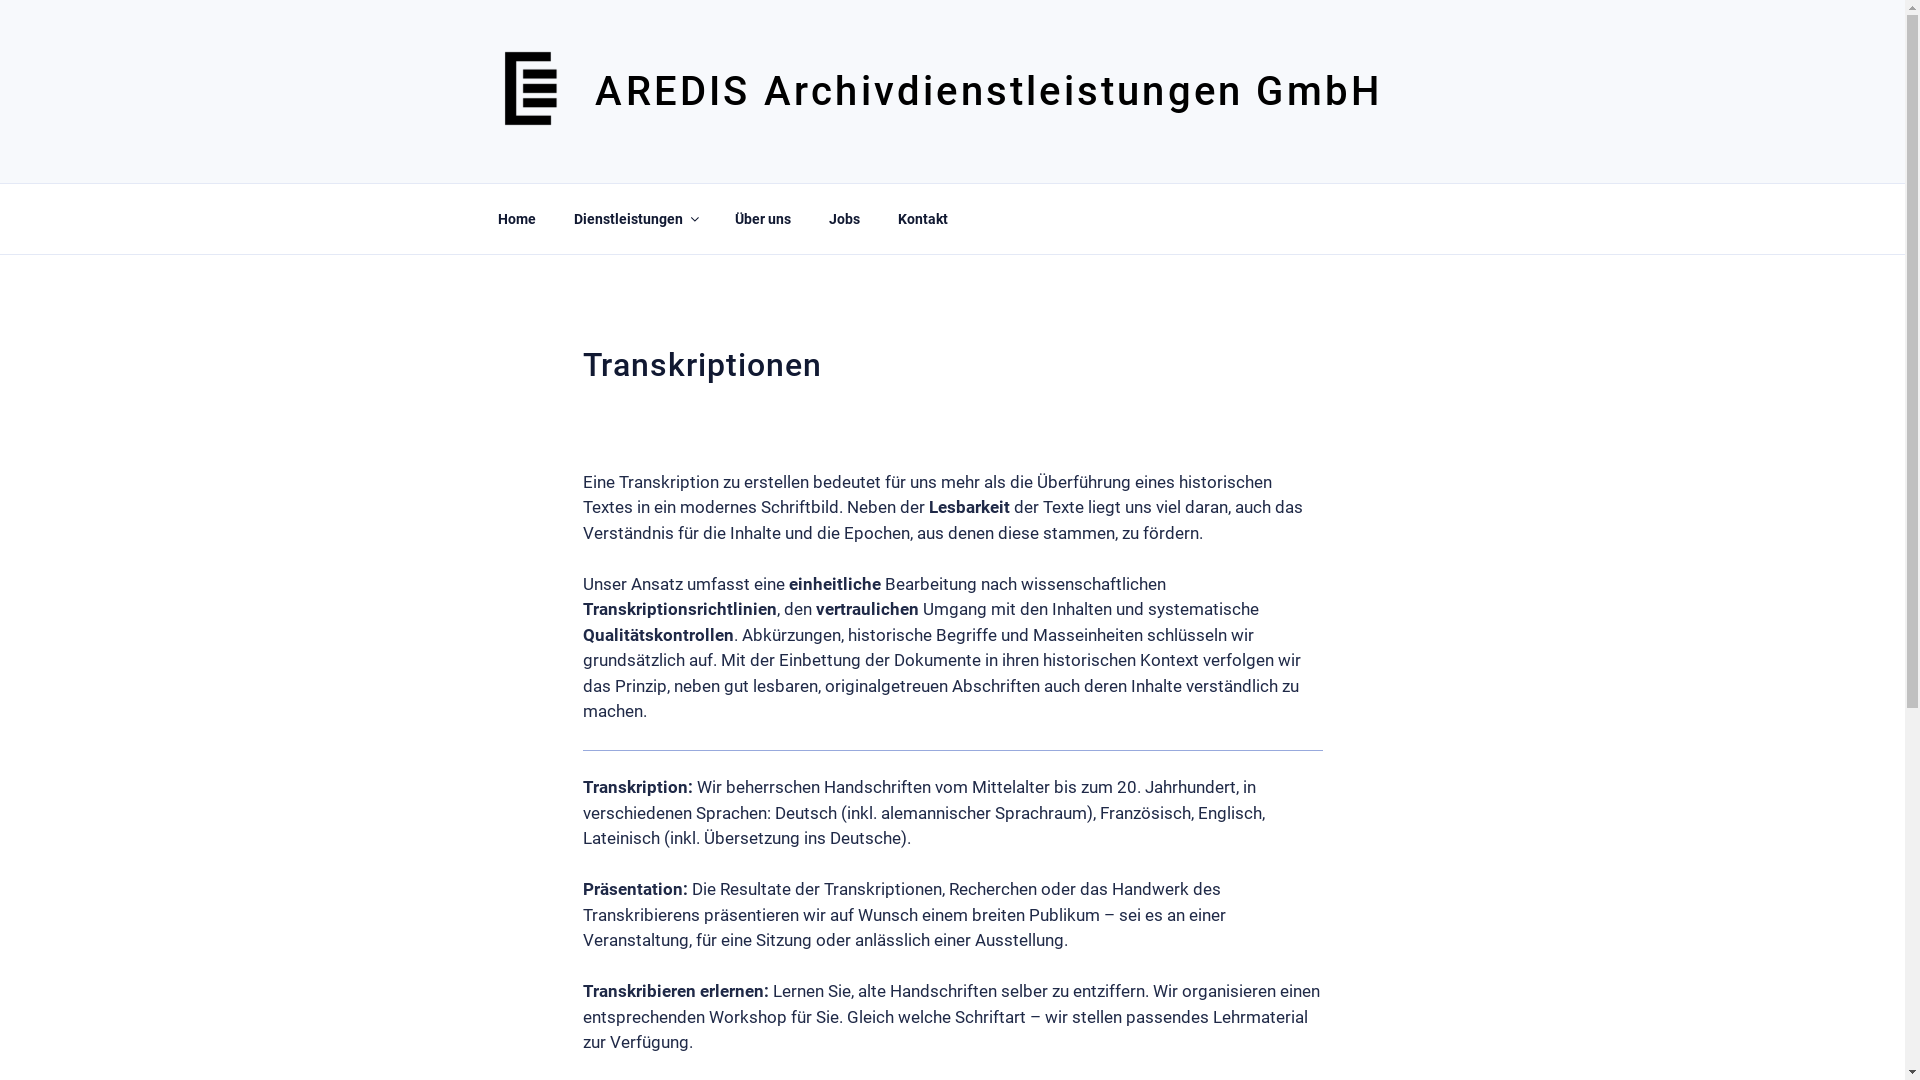 This screenshot has height=1080, width=1920. I want to click on Home, so click(516, 218).